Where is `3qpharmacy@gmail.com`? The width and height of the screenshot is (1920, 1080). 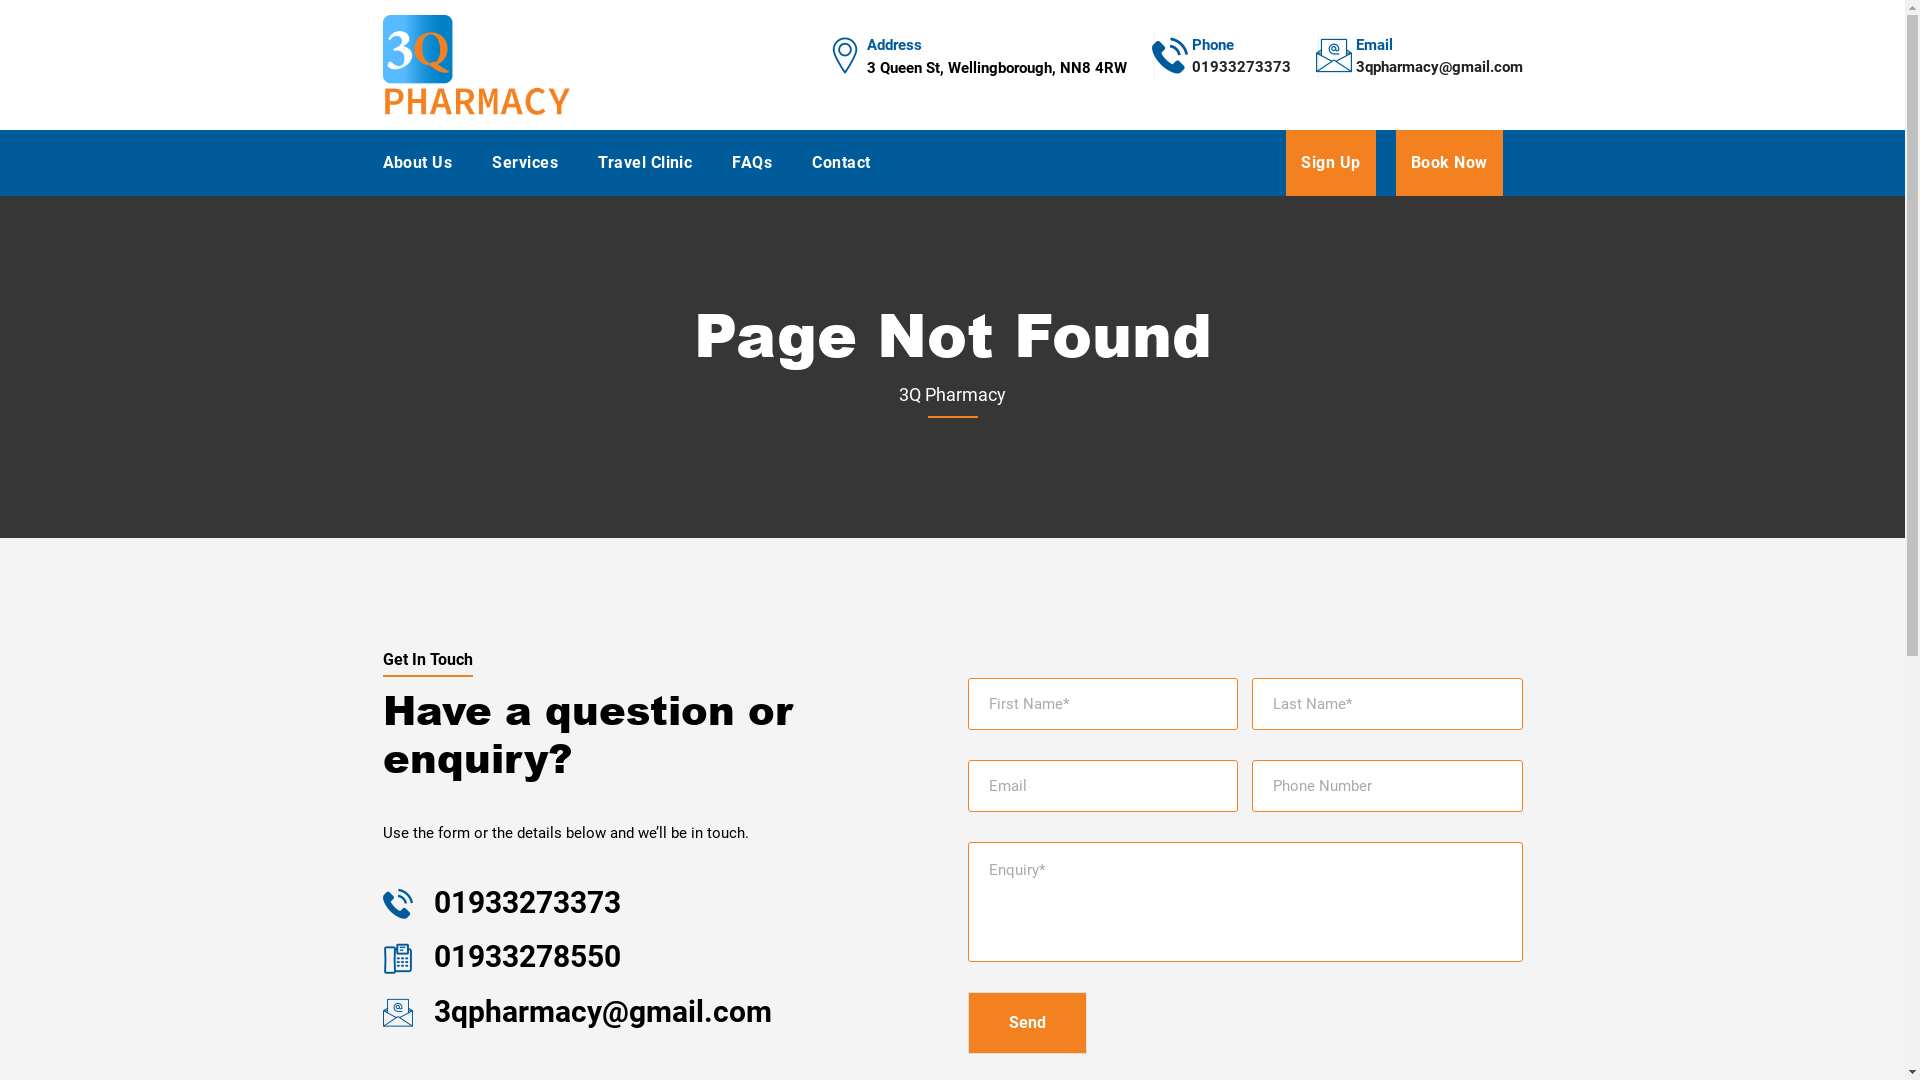 3qpharmacy@gmail.com is located at coordinates (598, 1012).